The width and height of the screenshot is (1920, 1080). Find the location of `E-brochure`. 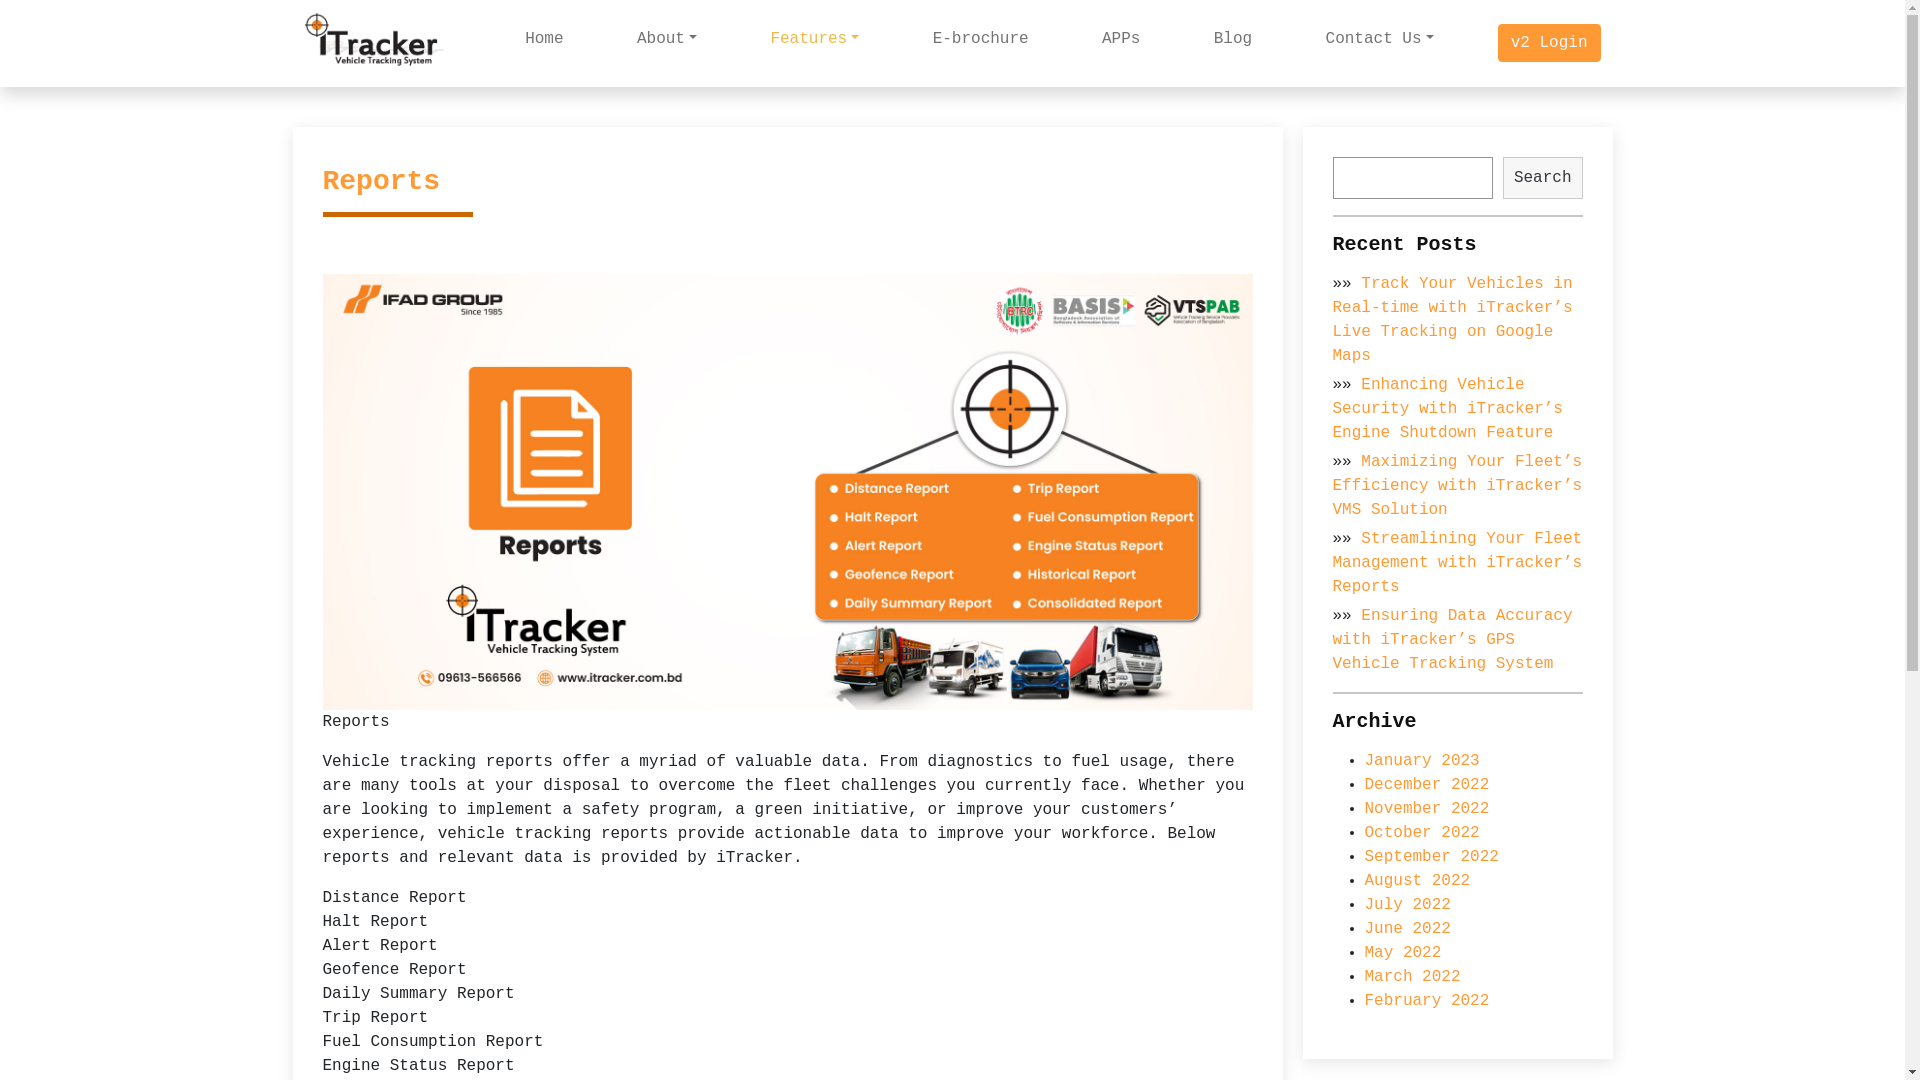

E-brochure is located at coordinates (981, 39).